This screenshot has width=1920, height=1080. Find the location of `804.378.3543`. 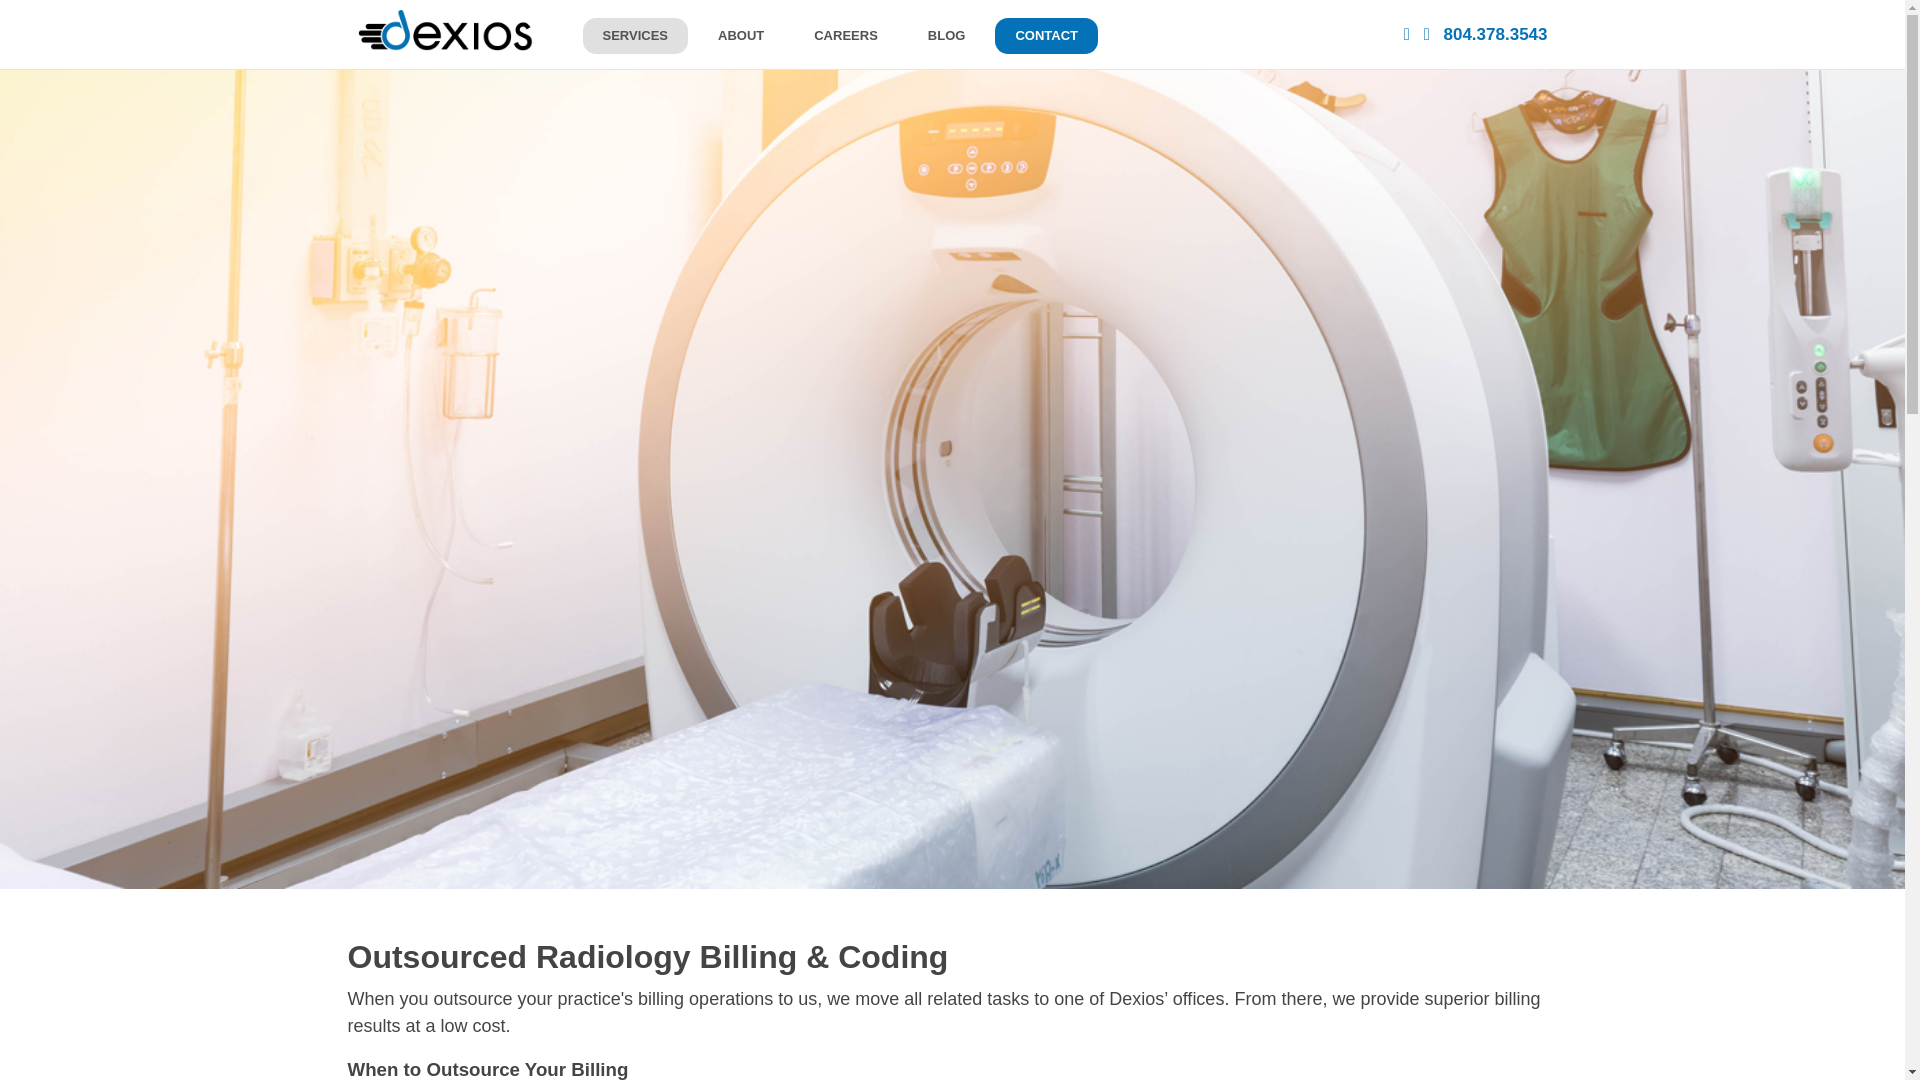

804.378.3543 is located at coordinates (1495, 34).